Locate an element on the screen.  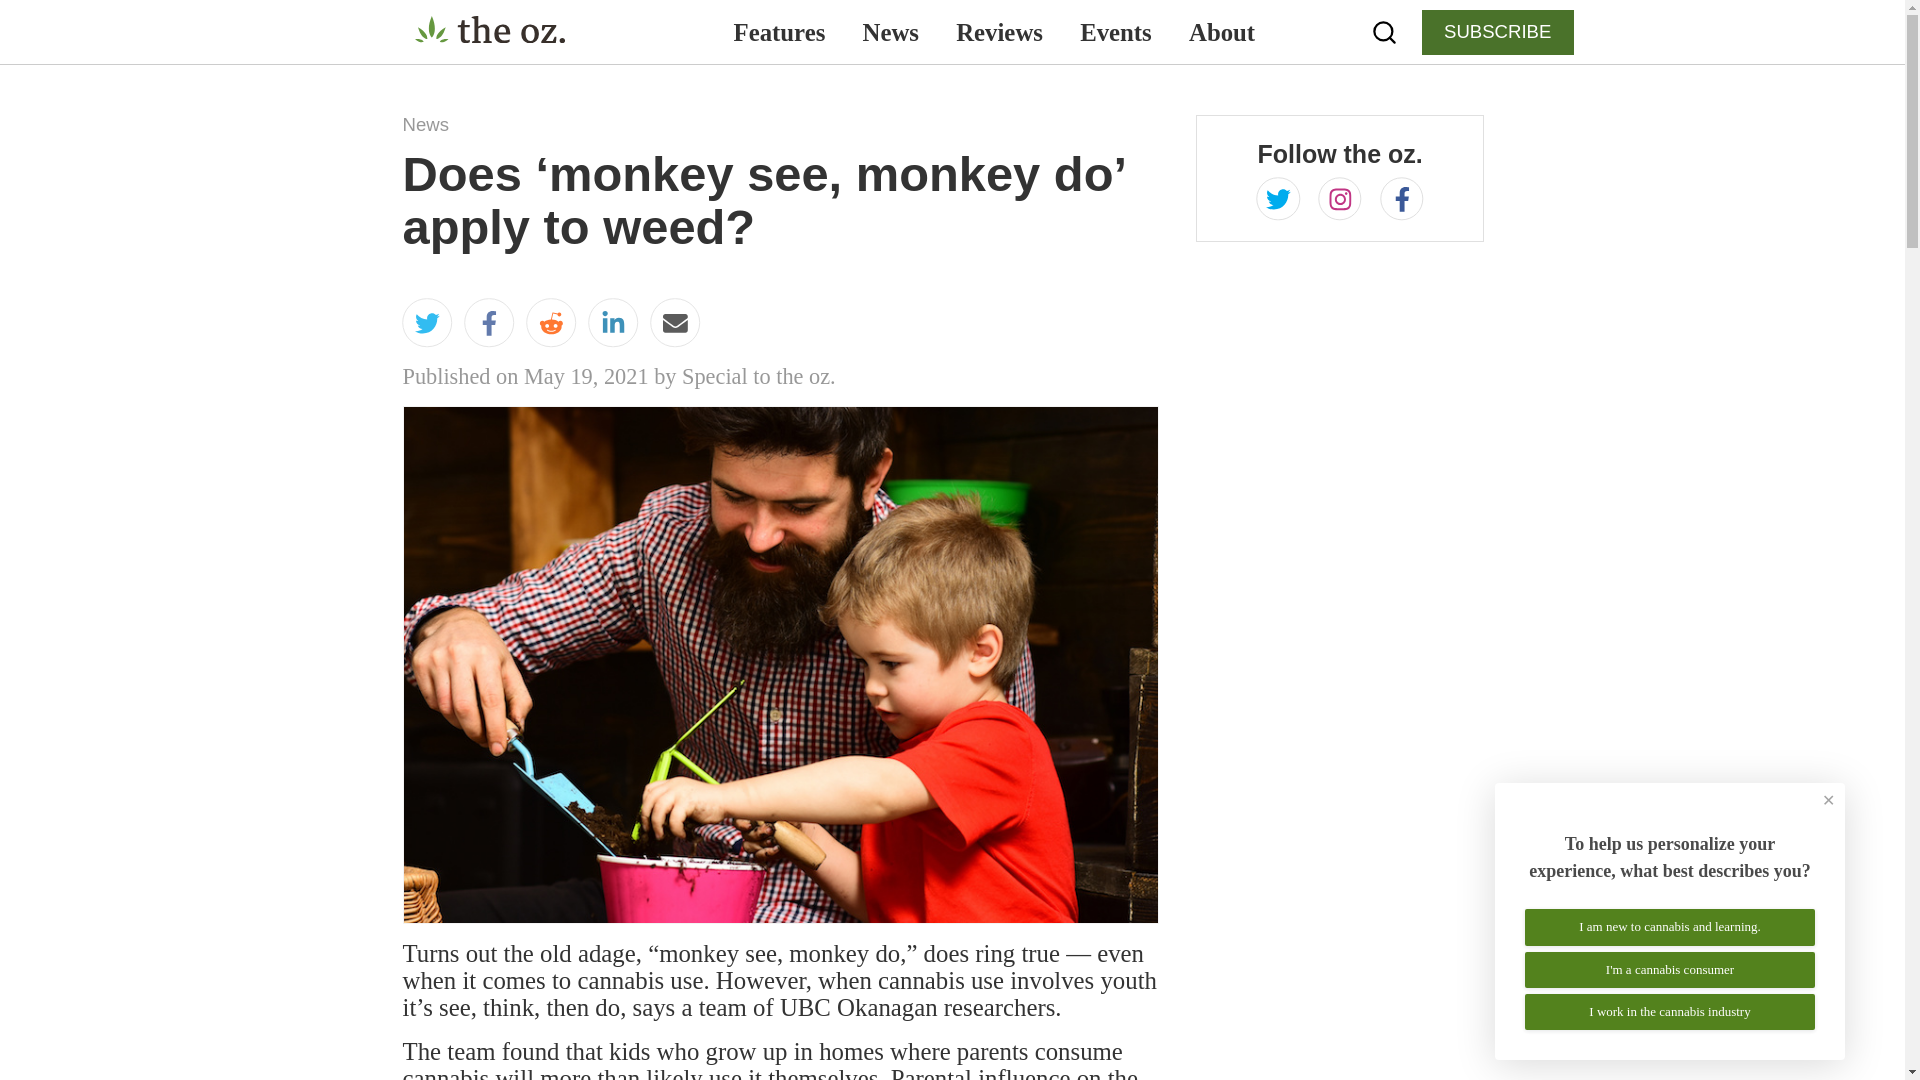
Submit to Reddit is located at coordinates (551, 326).